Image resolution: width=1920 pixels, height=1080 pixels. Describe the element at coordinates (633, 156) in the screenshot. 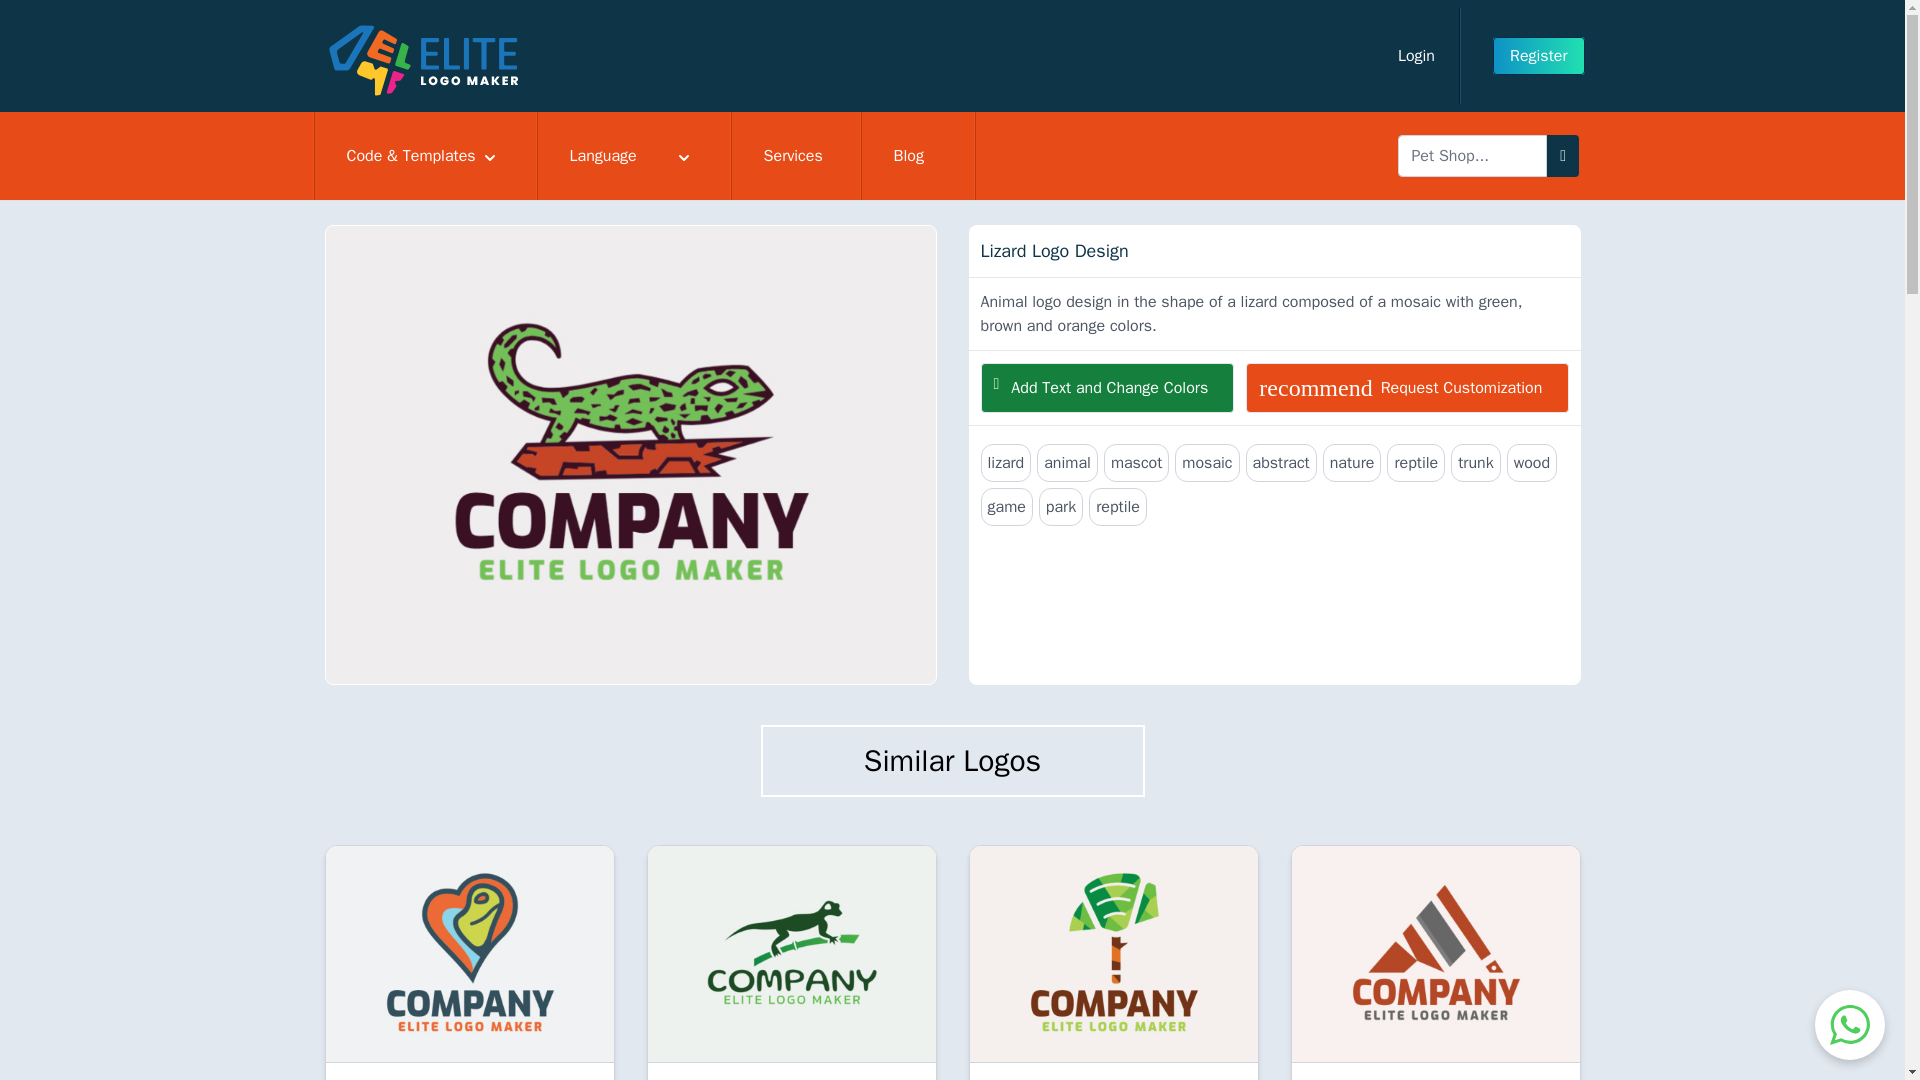

I see `Login` at that location.